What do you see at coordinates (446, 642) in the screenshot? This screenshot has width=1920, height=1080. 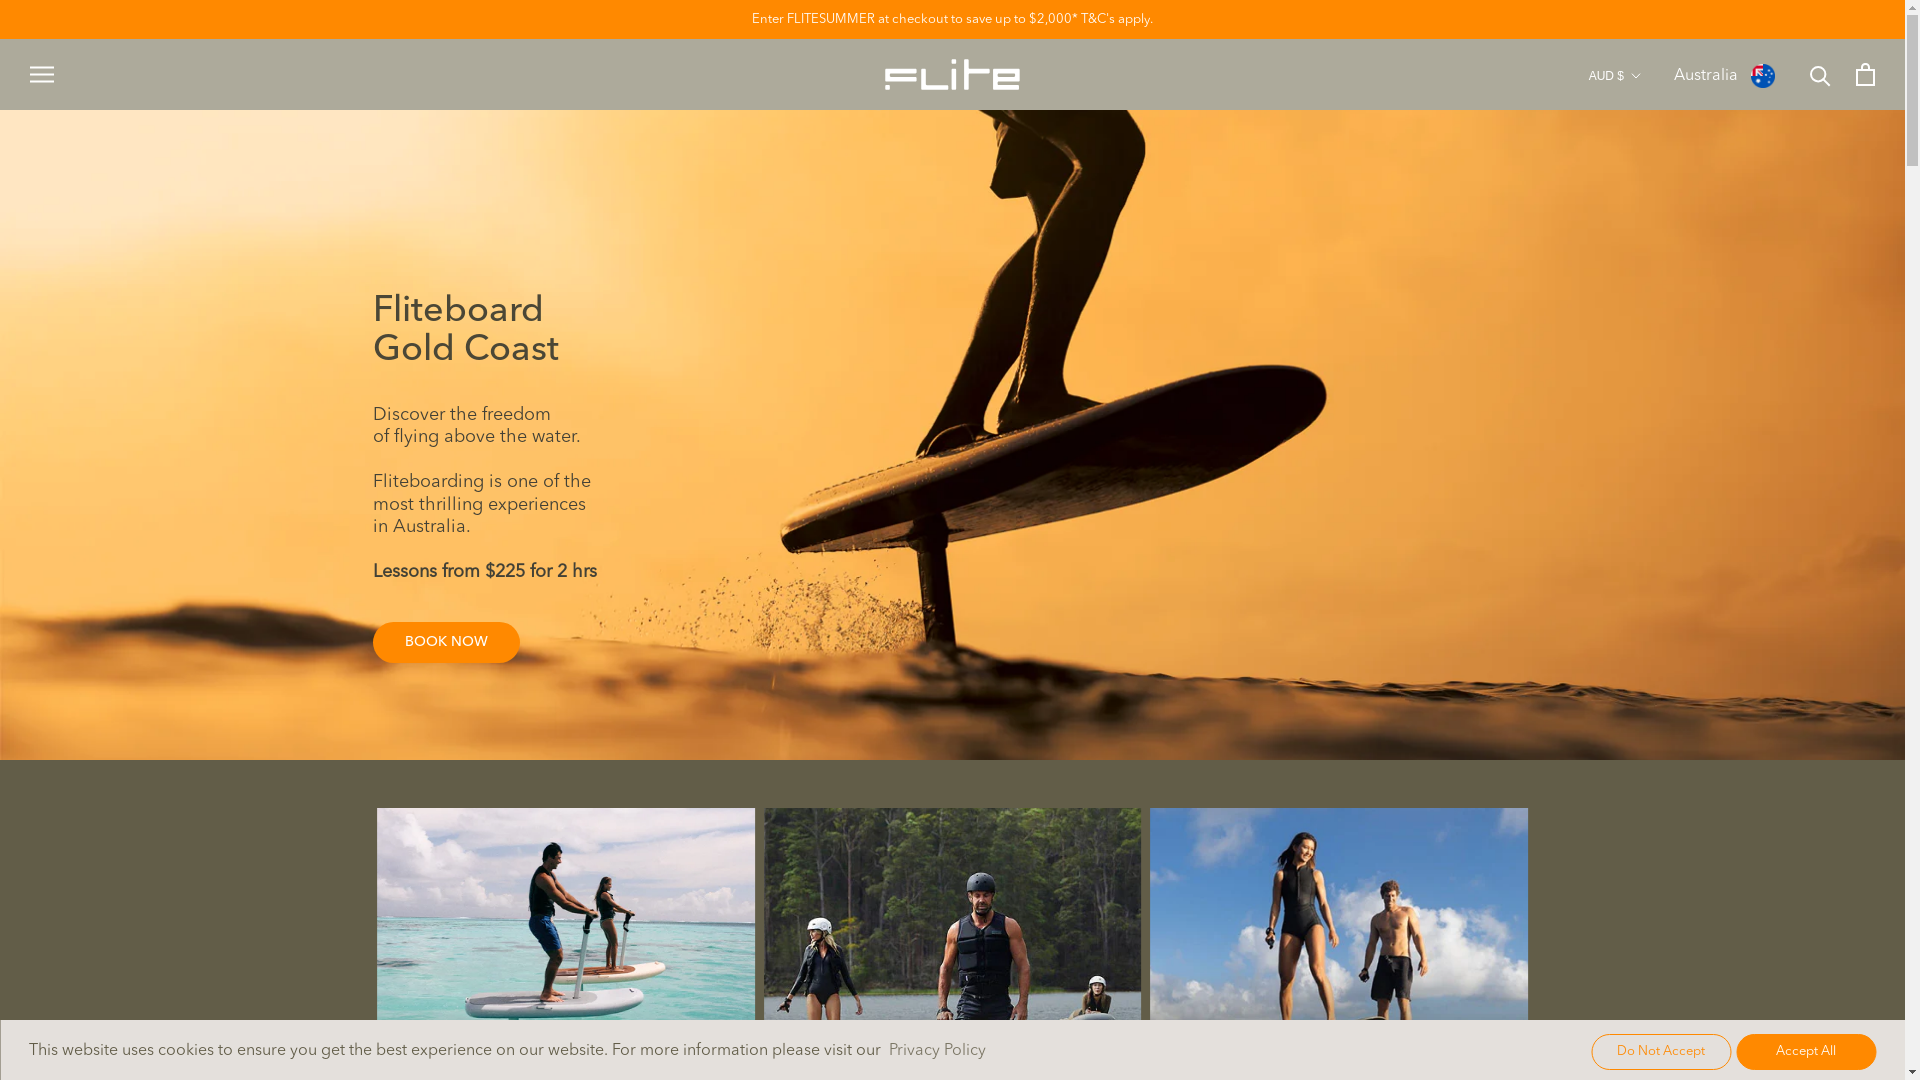 I see `  BOOK NOW  ` at bounding box center [446, 642].